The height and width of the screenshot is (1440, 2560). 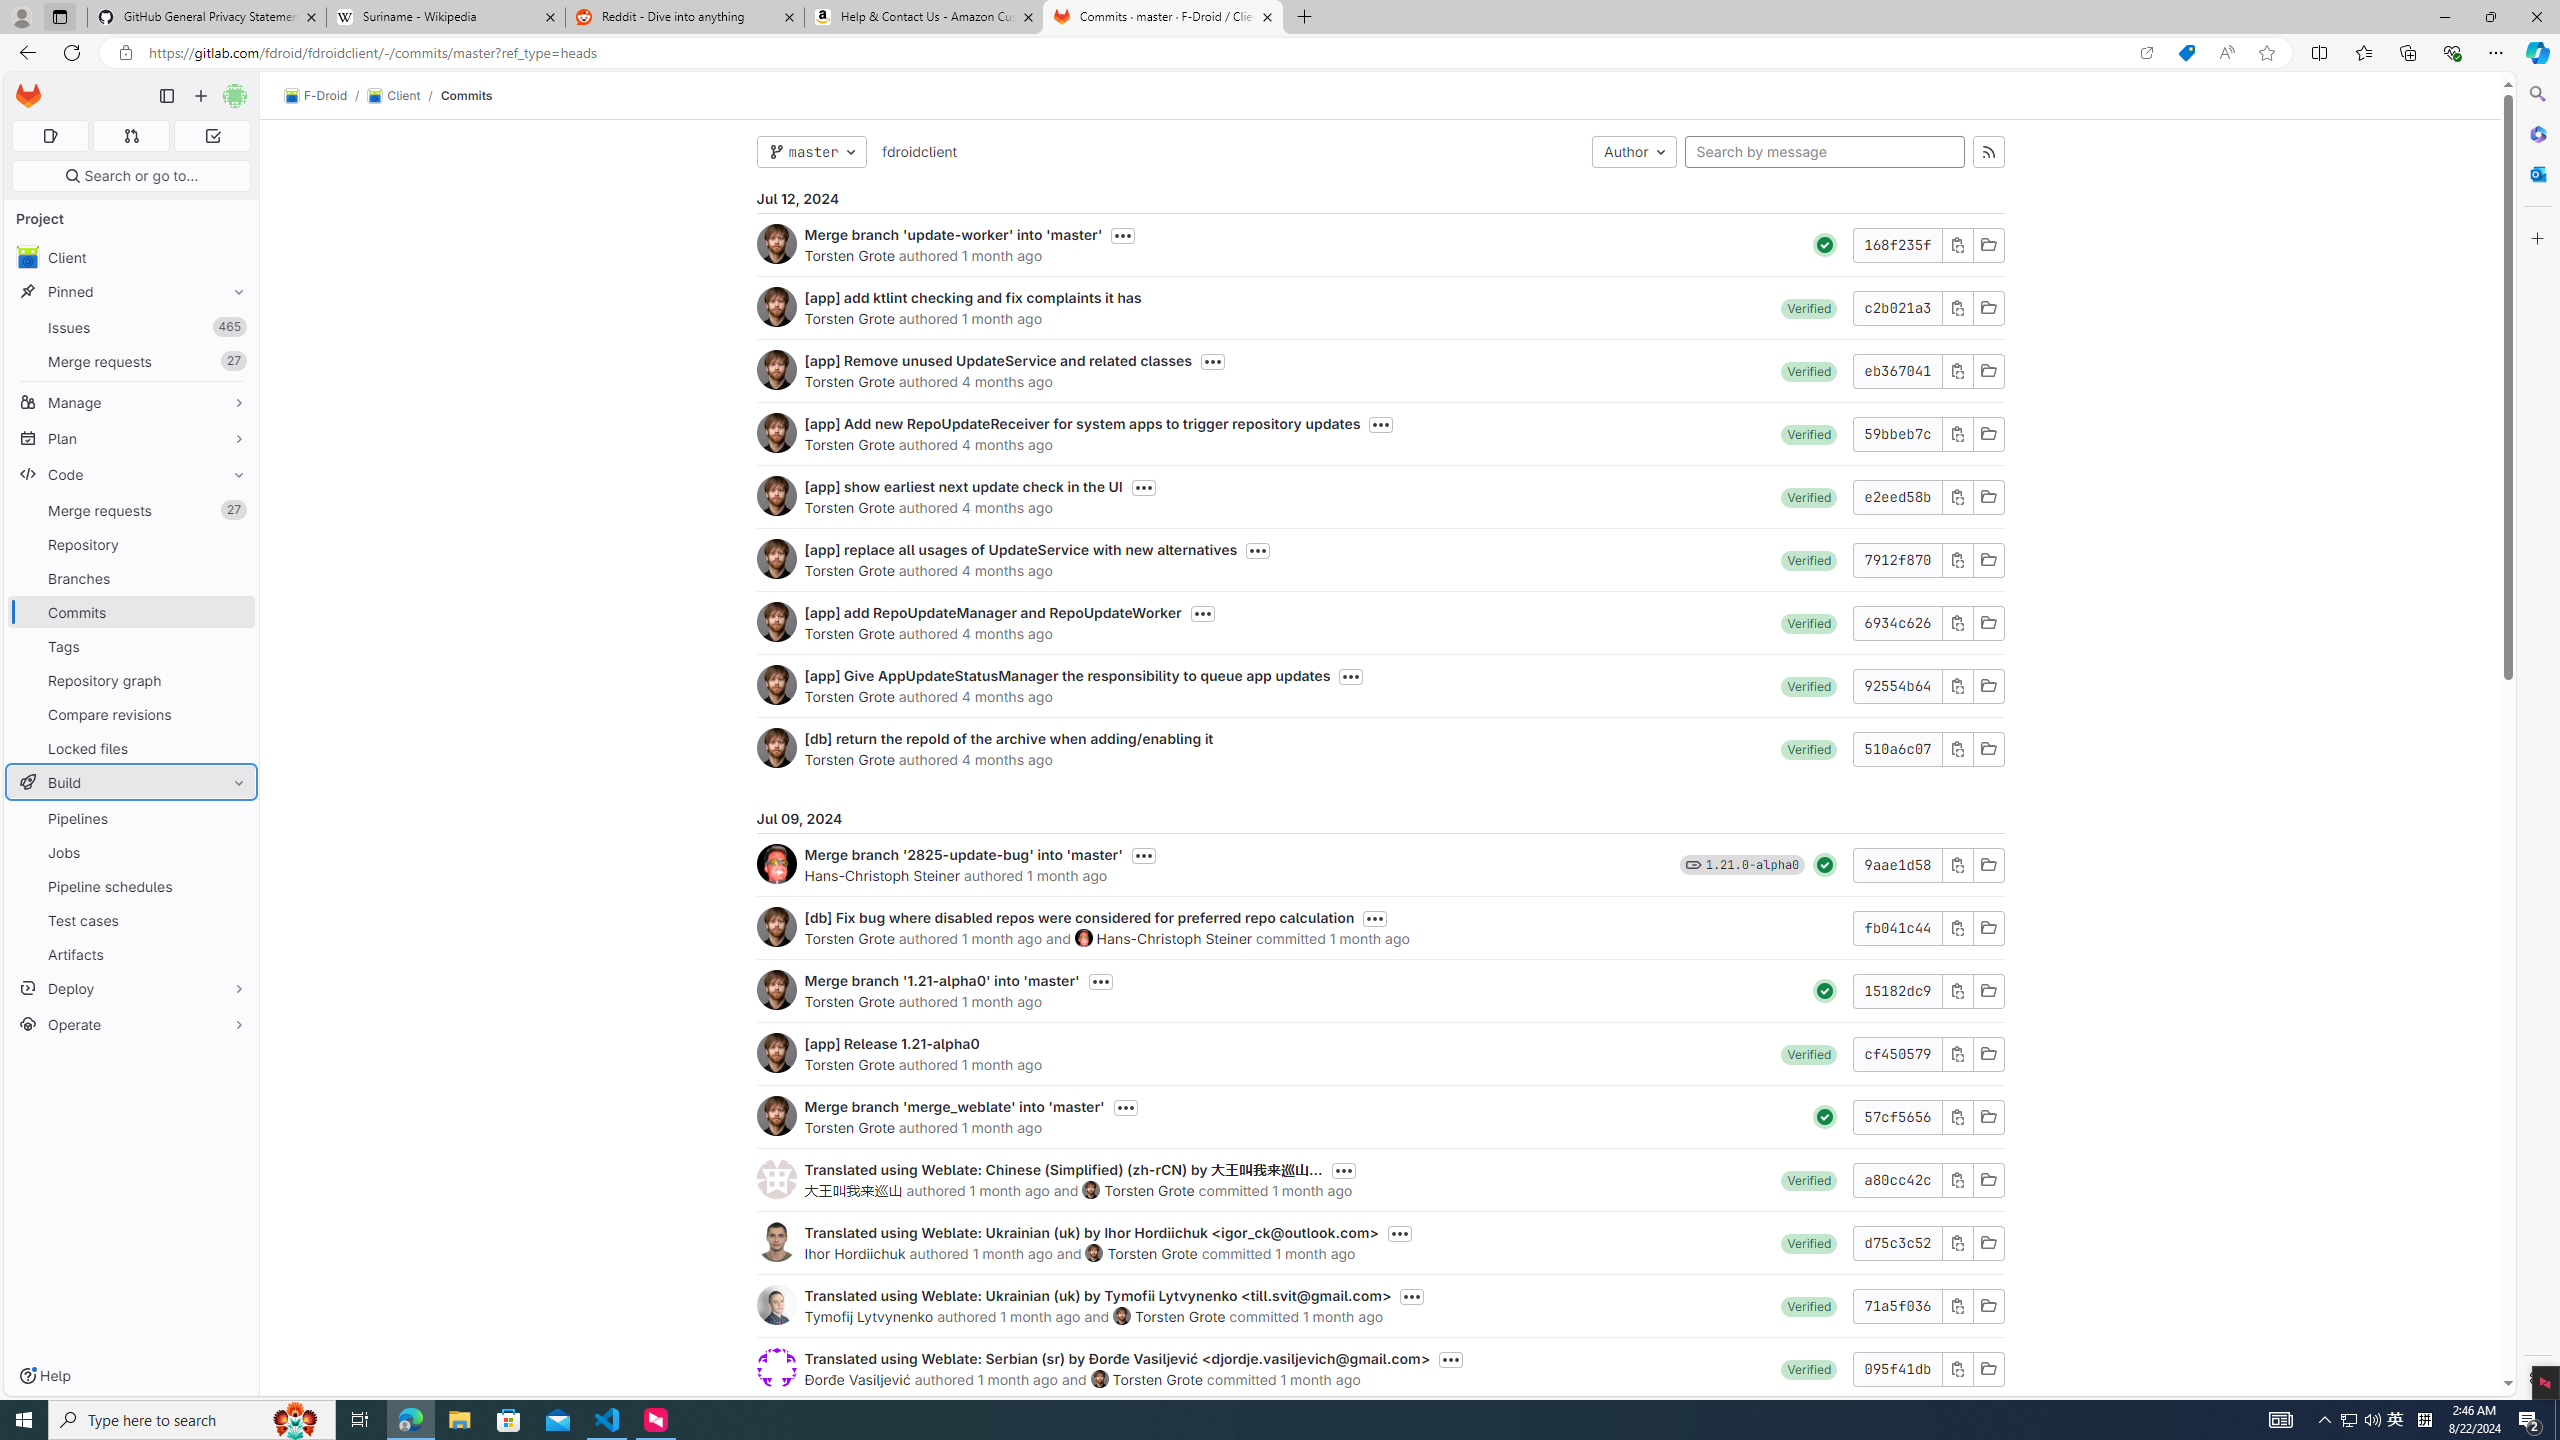 I want to click on 1.21.0-alpha0, so click(x=1752, y=864).